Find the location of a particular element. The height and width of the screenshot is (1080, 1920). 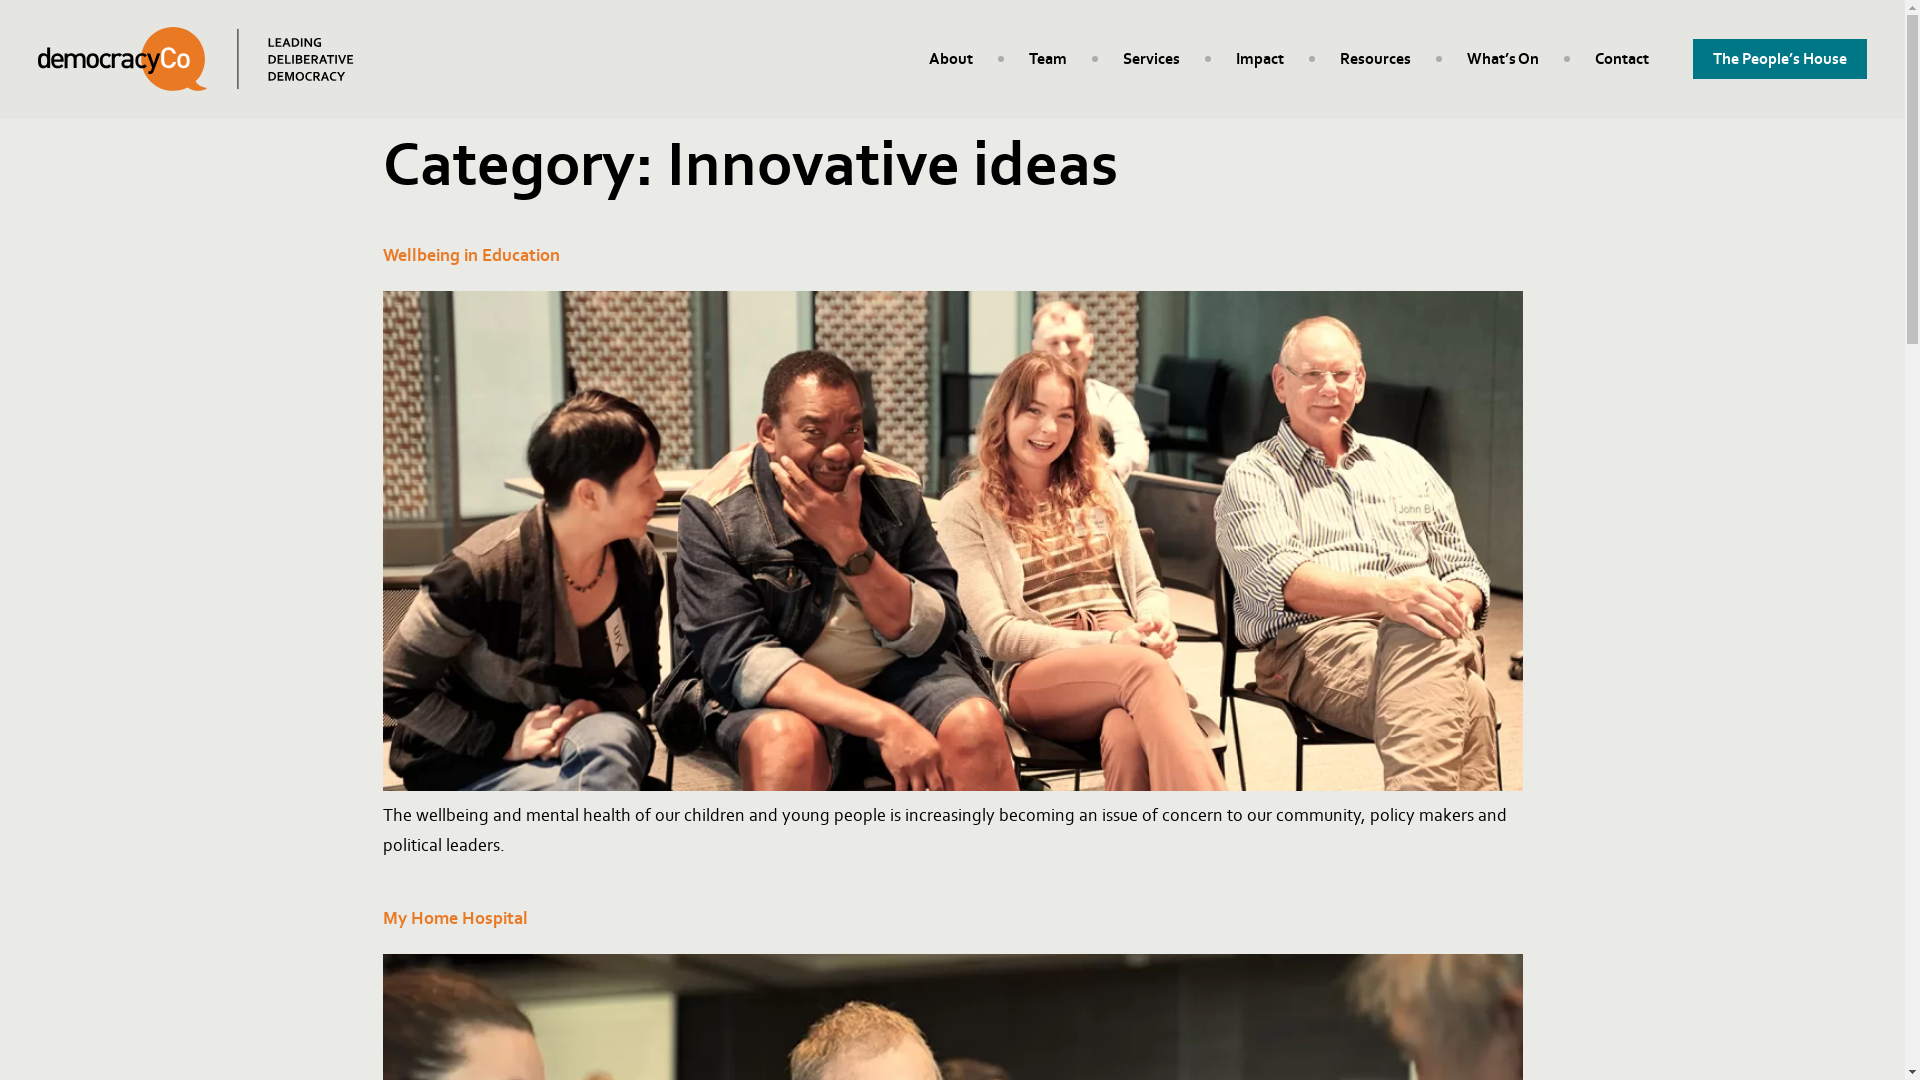

Resources is located at coordinates (1376, 58).